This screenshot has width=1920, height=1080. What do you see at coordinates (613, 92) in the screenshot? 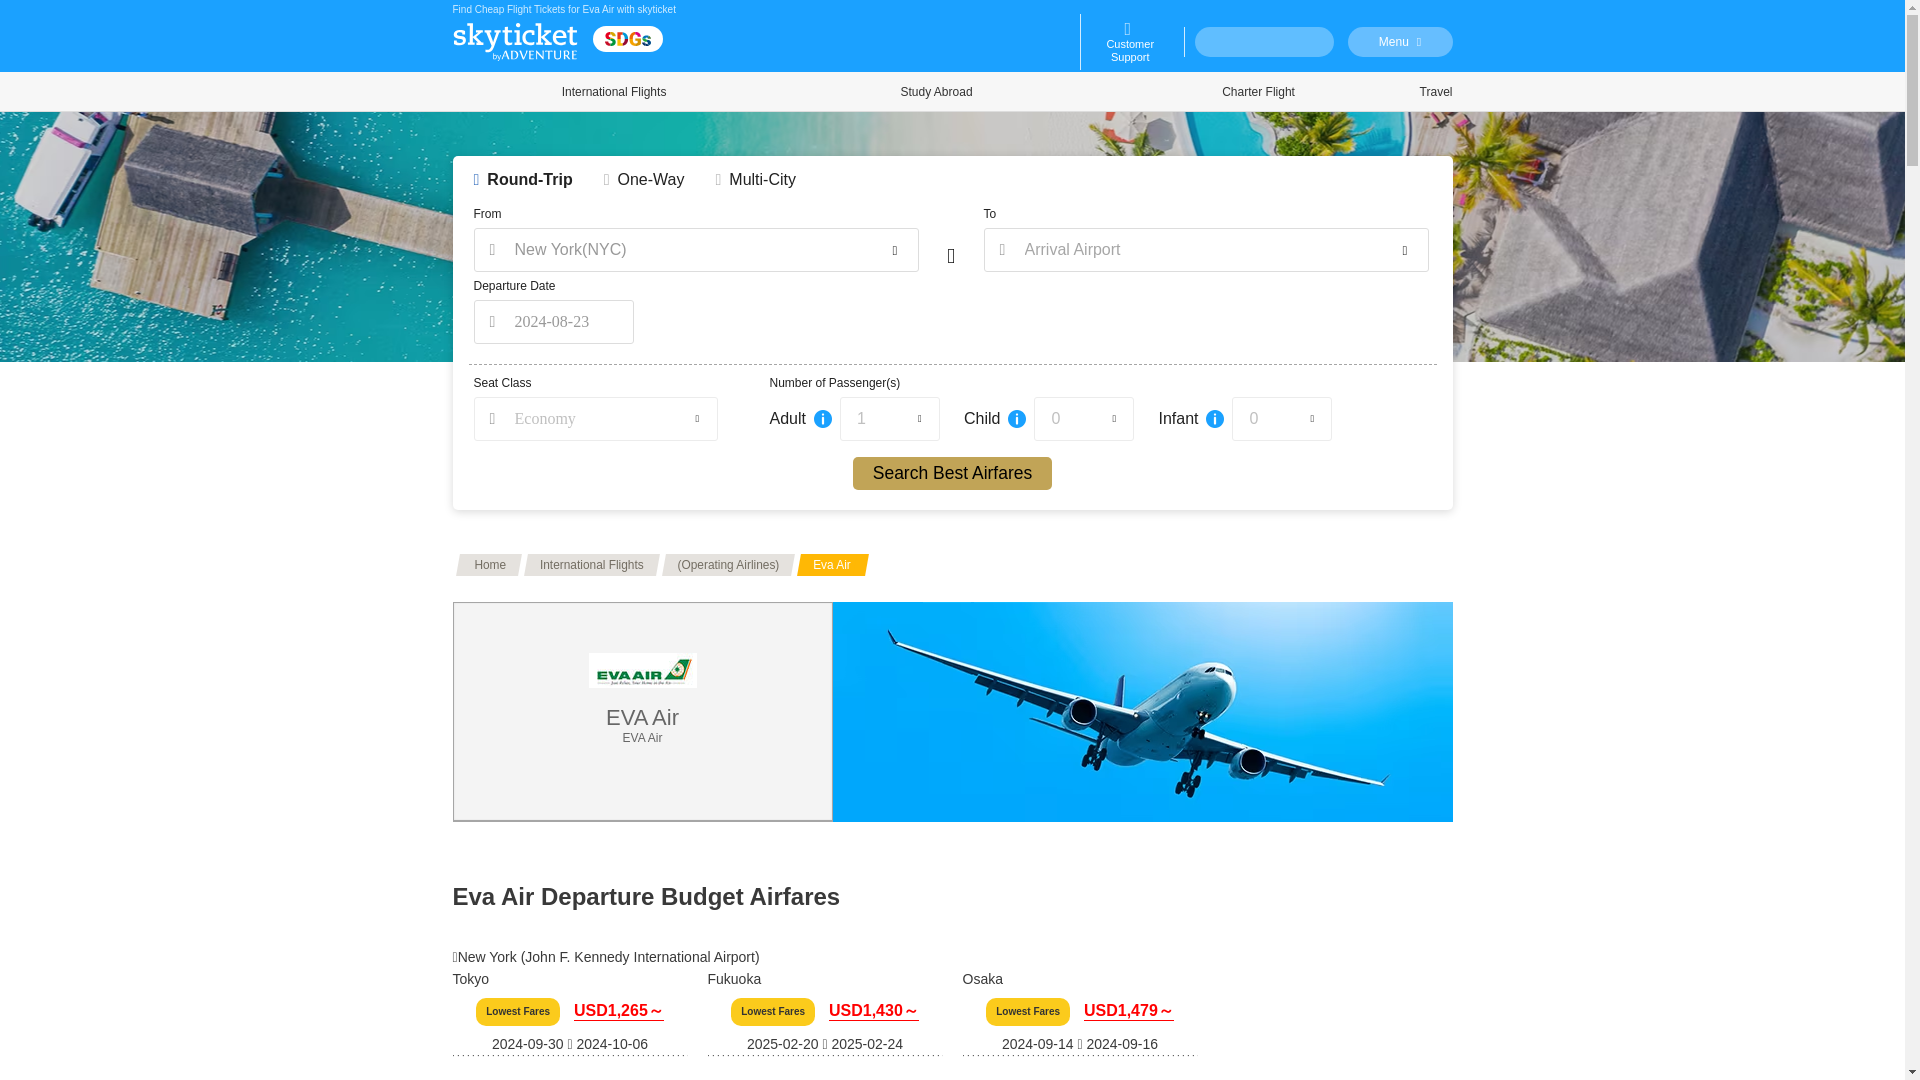
I see `International Flights` at bounding box center [613, 92].